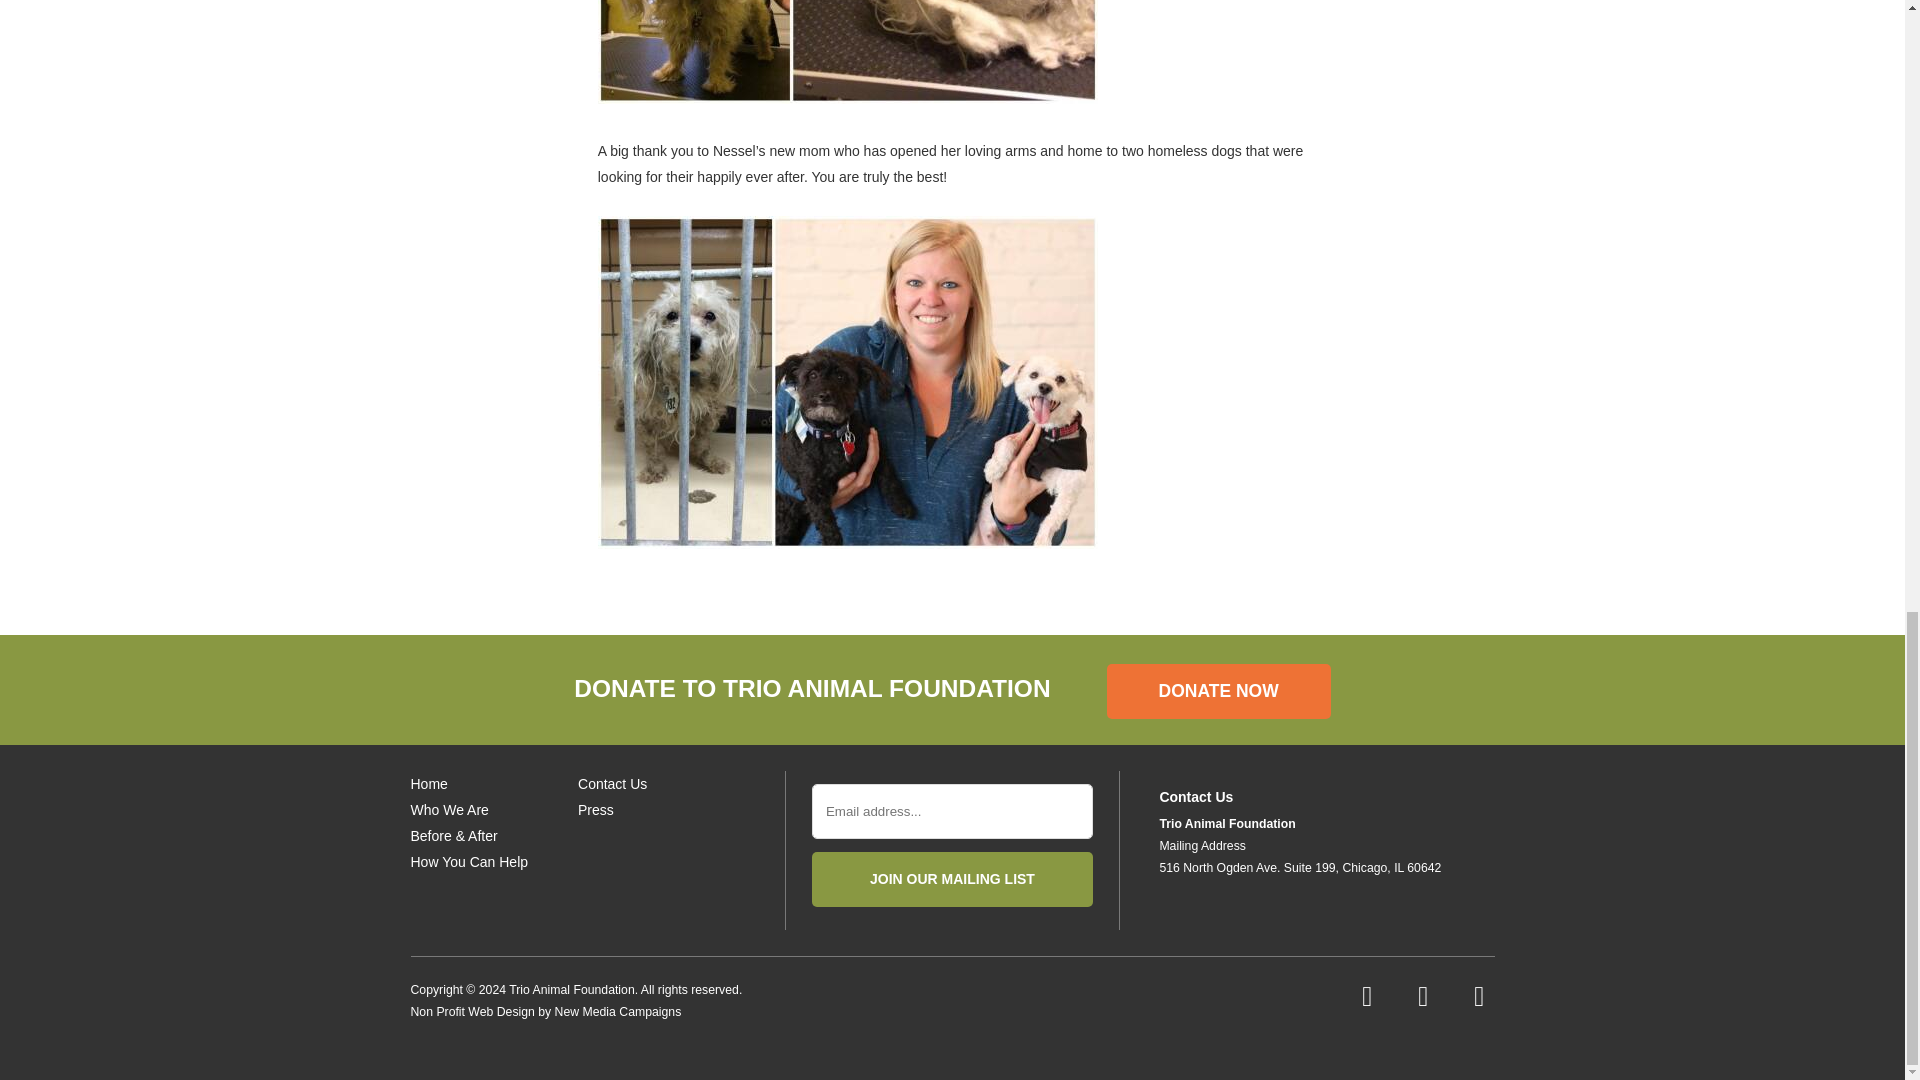 This screenshot has width=1920, height=1080. Describe the element at coordinates (612, 784) in the screenshot. I see `Contact Us` at that location.